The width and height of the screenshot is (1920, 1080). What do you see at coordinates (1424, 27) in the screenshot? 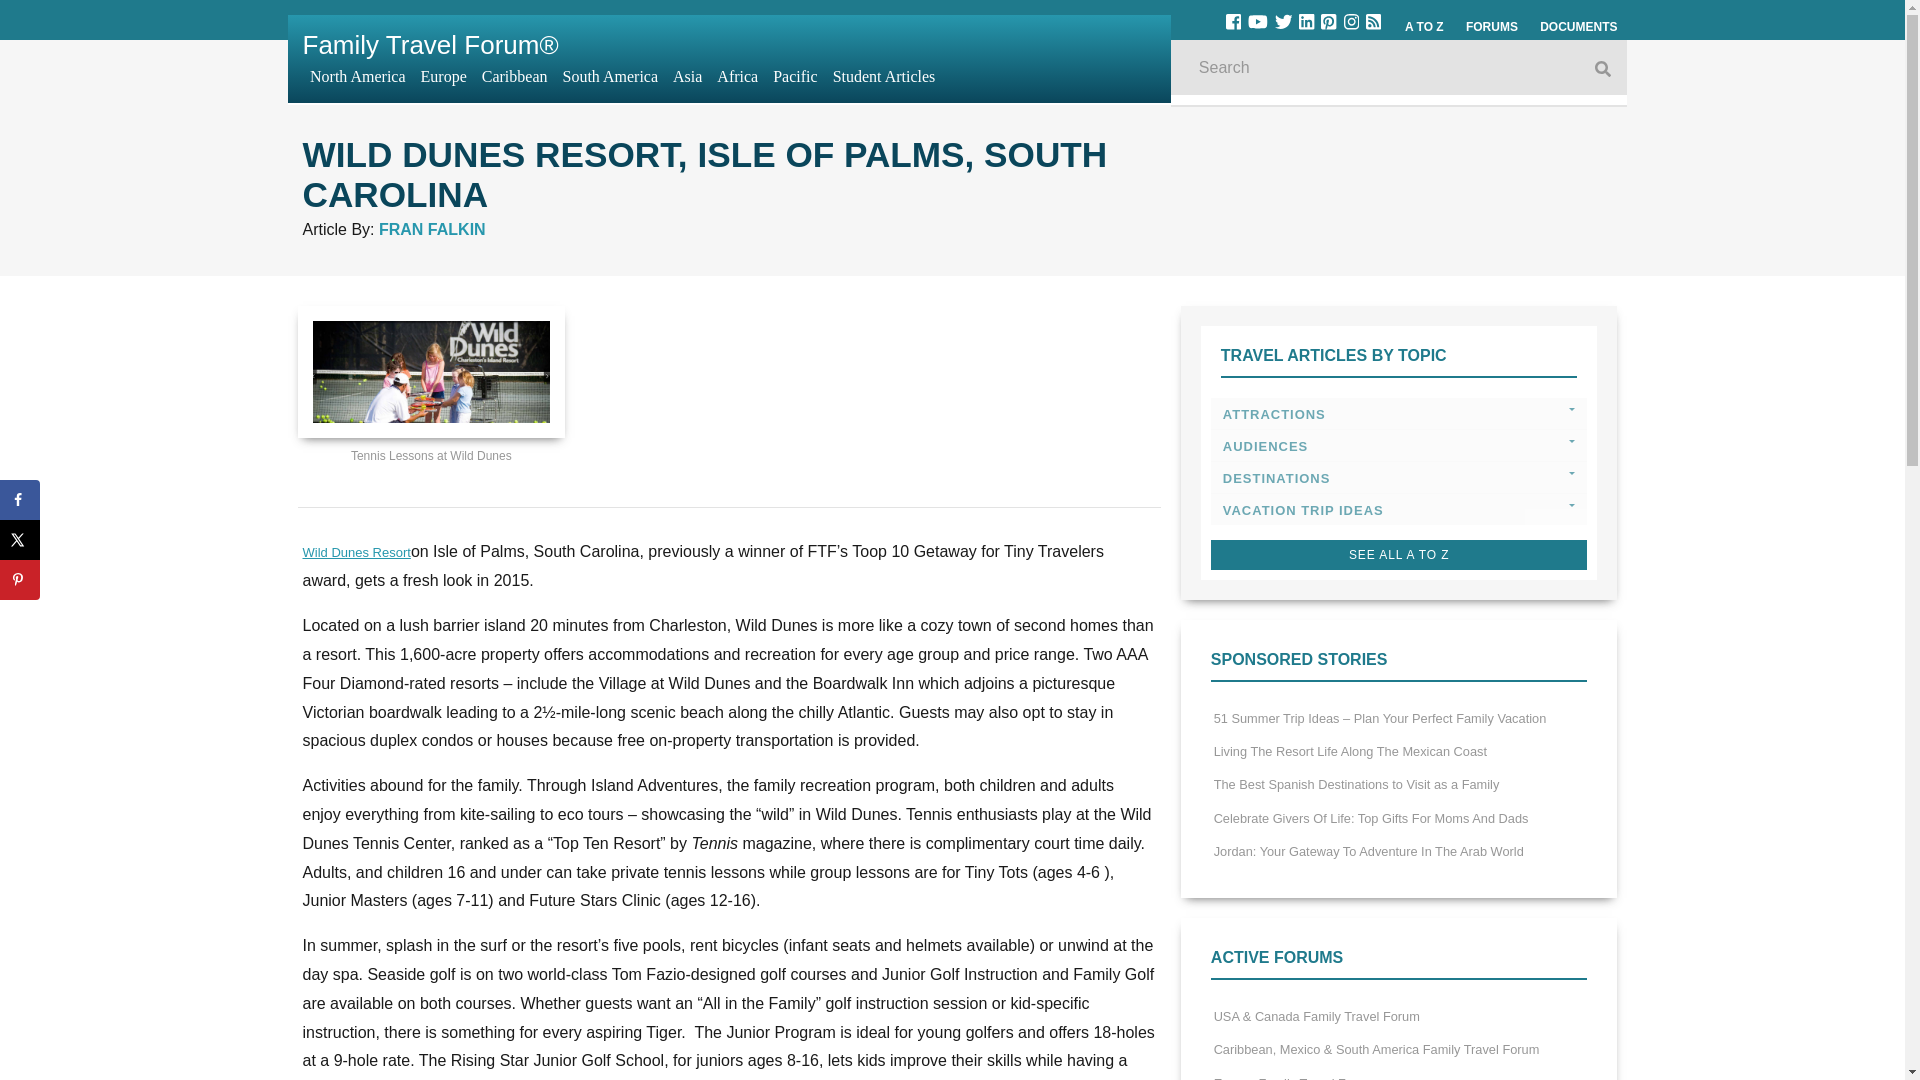
I see `A to Z Links` at bounding box center [1424, 27].